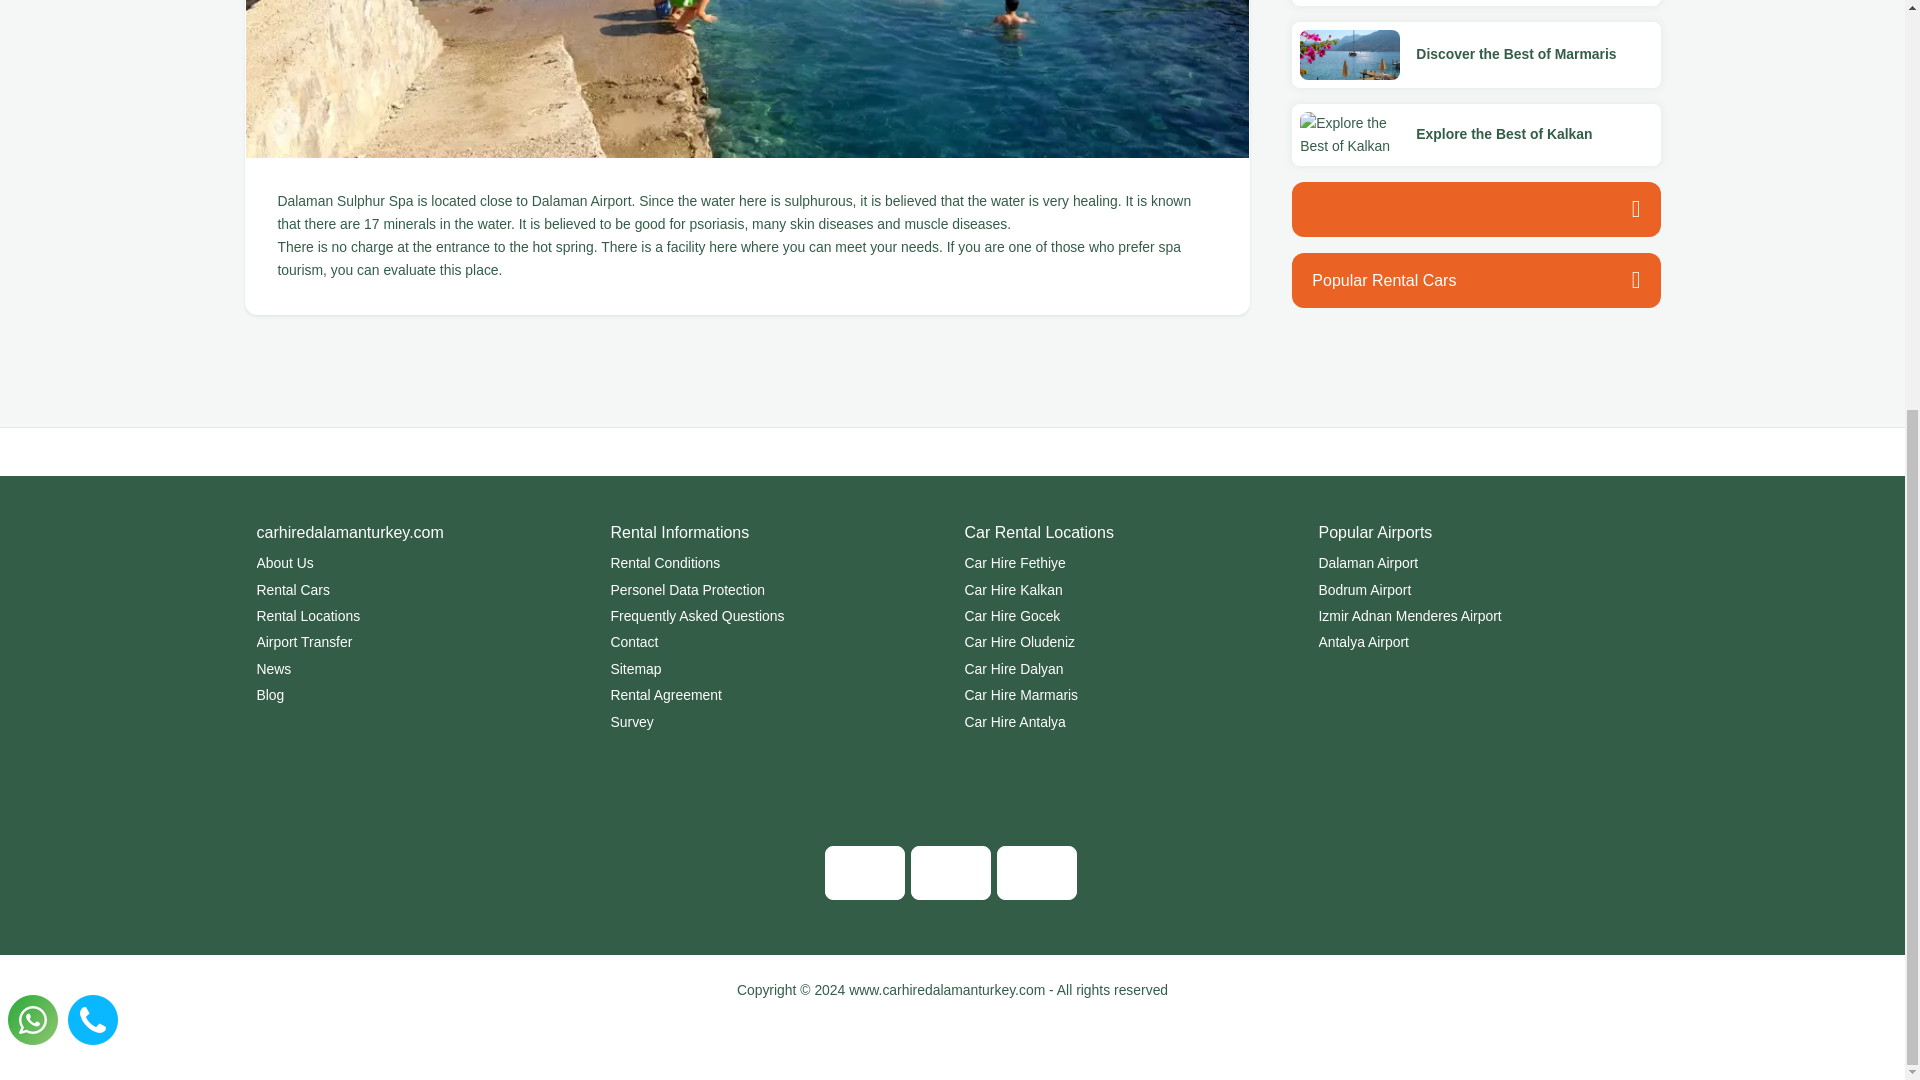  What do you see at coordinates (1516, 54) in the screenshot?
I see `Discover the Best of Marmaris` at bounding box center [1516, 54].